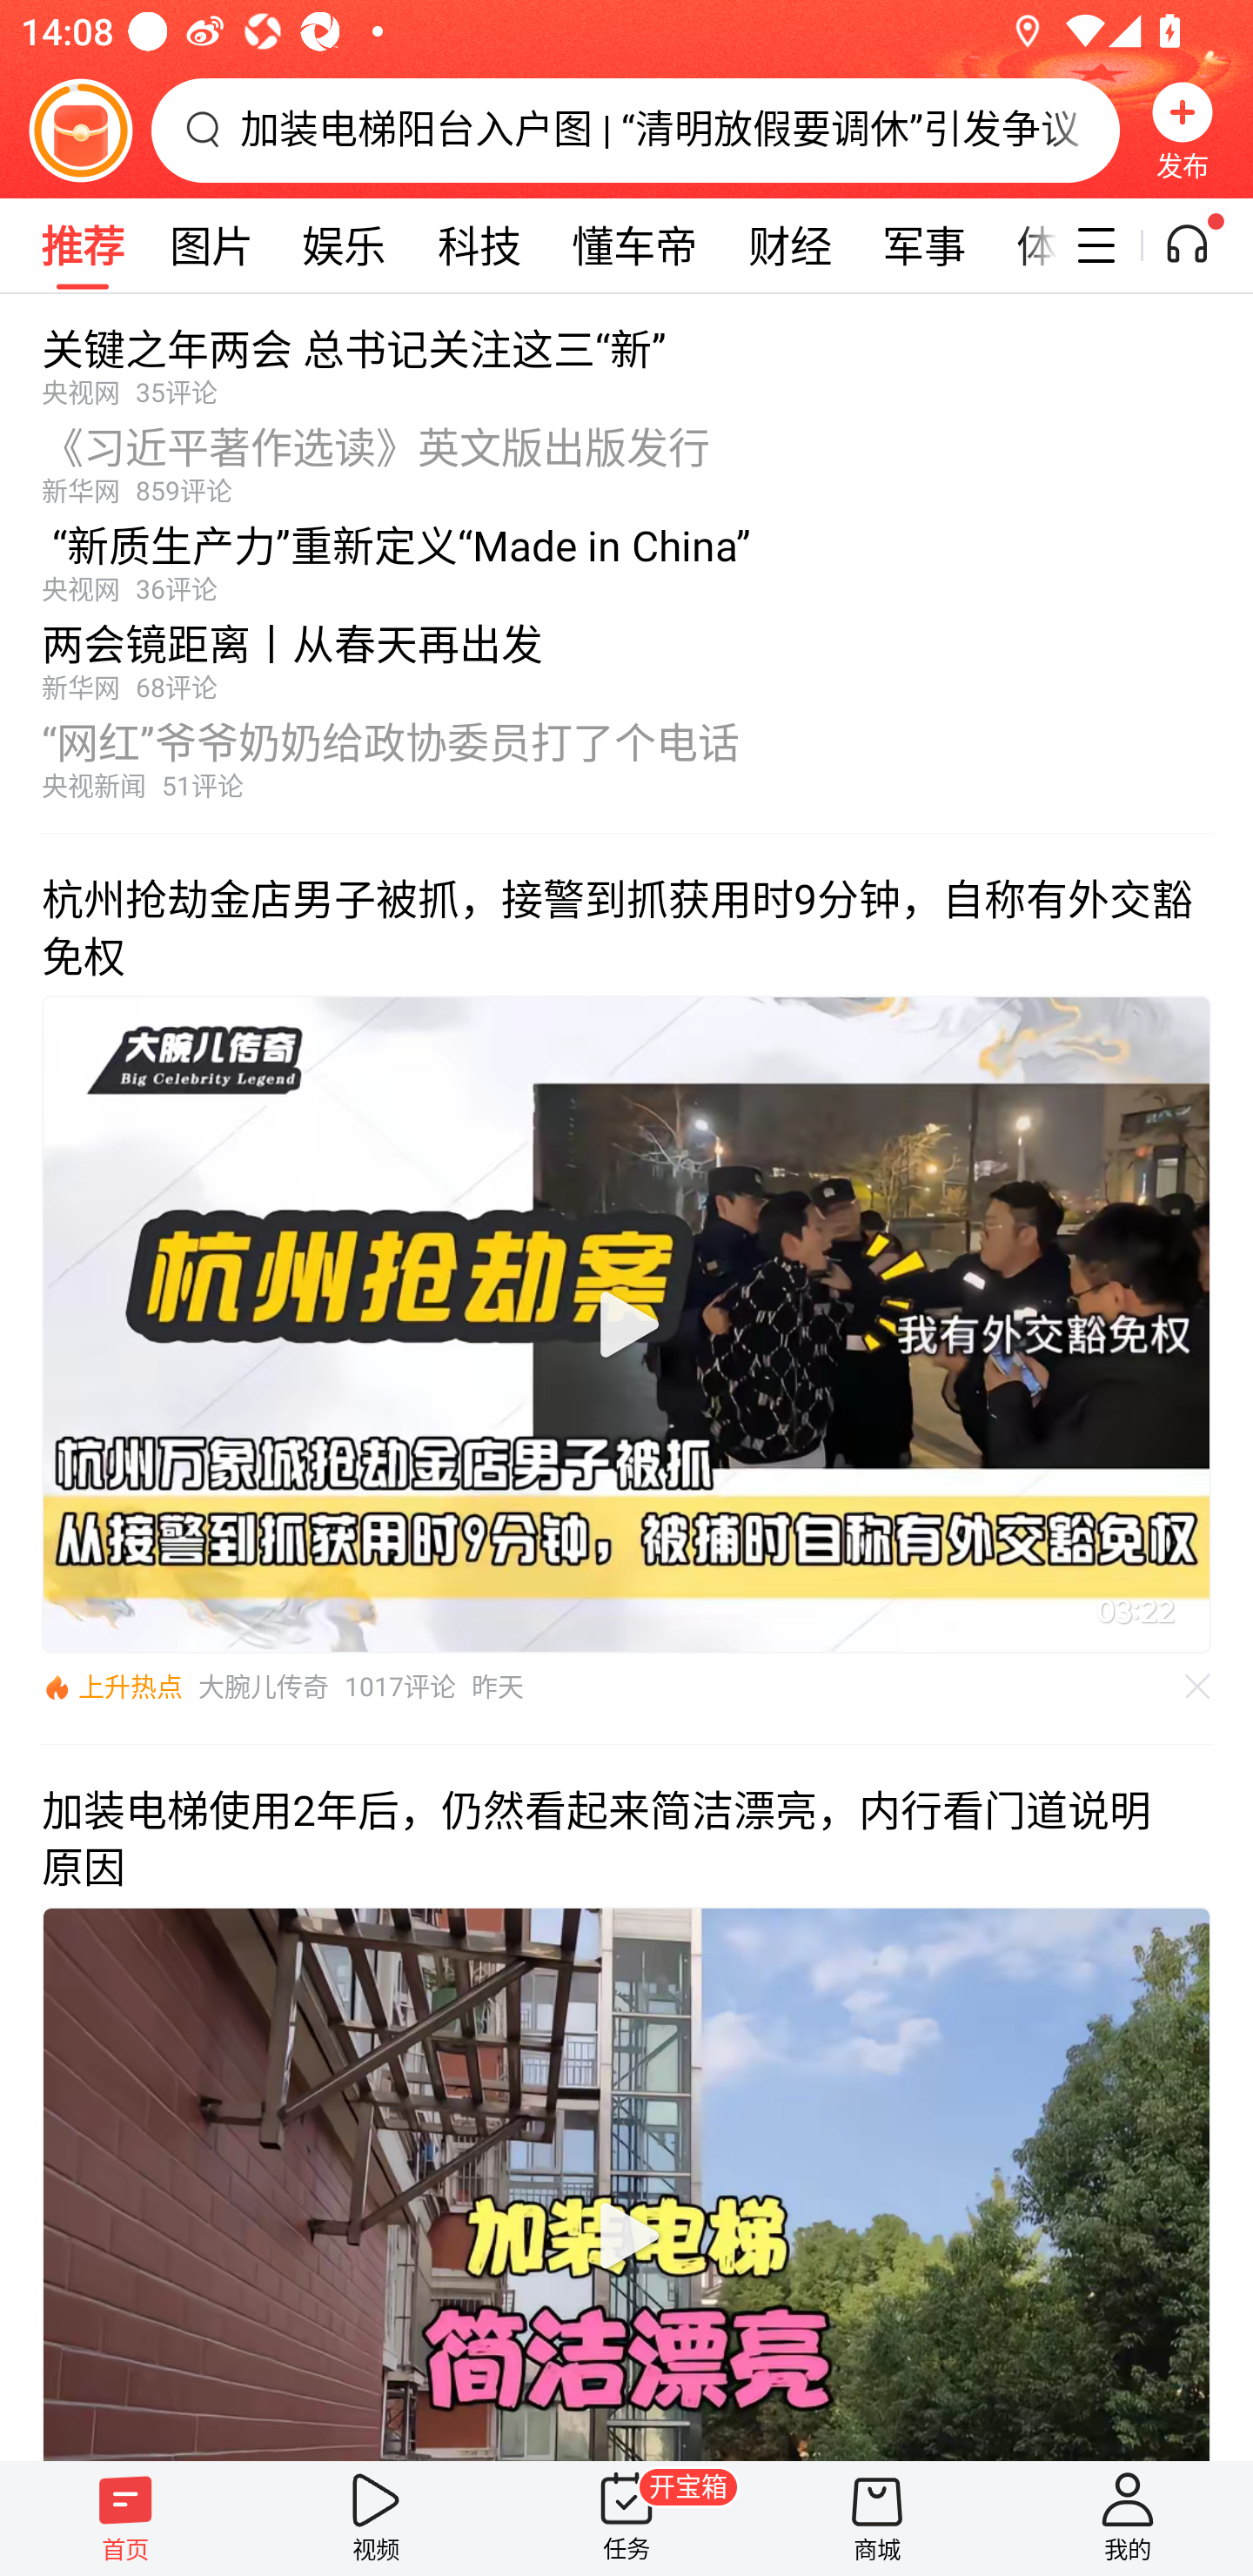 This screenshot has width=1253, height=2576. Describe the element at coordinates (80, 130) in the screenshot. I see `阅读赚金币` at that location.